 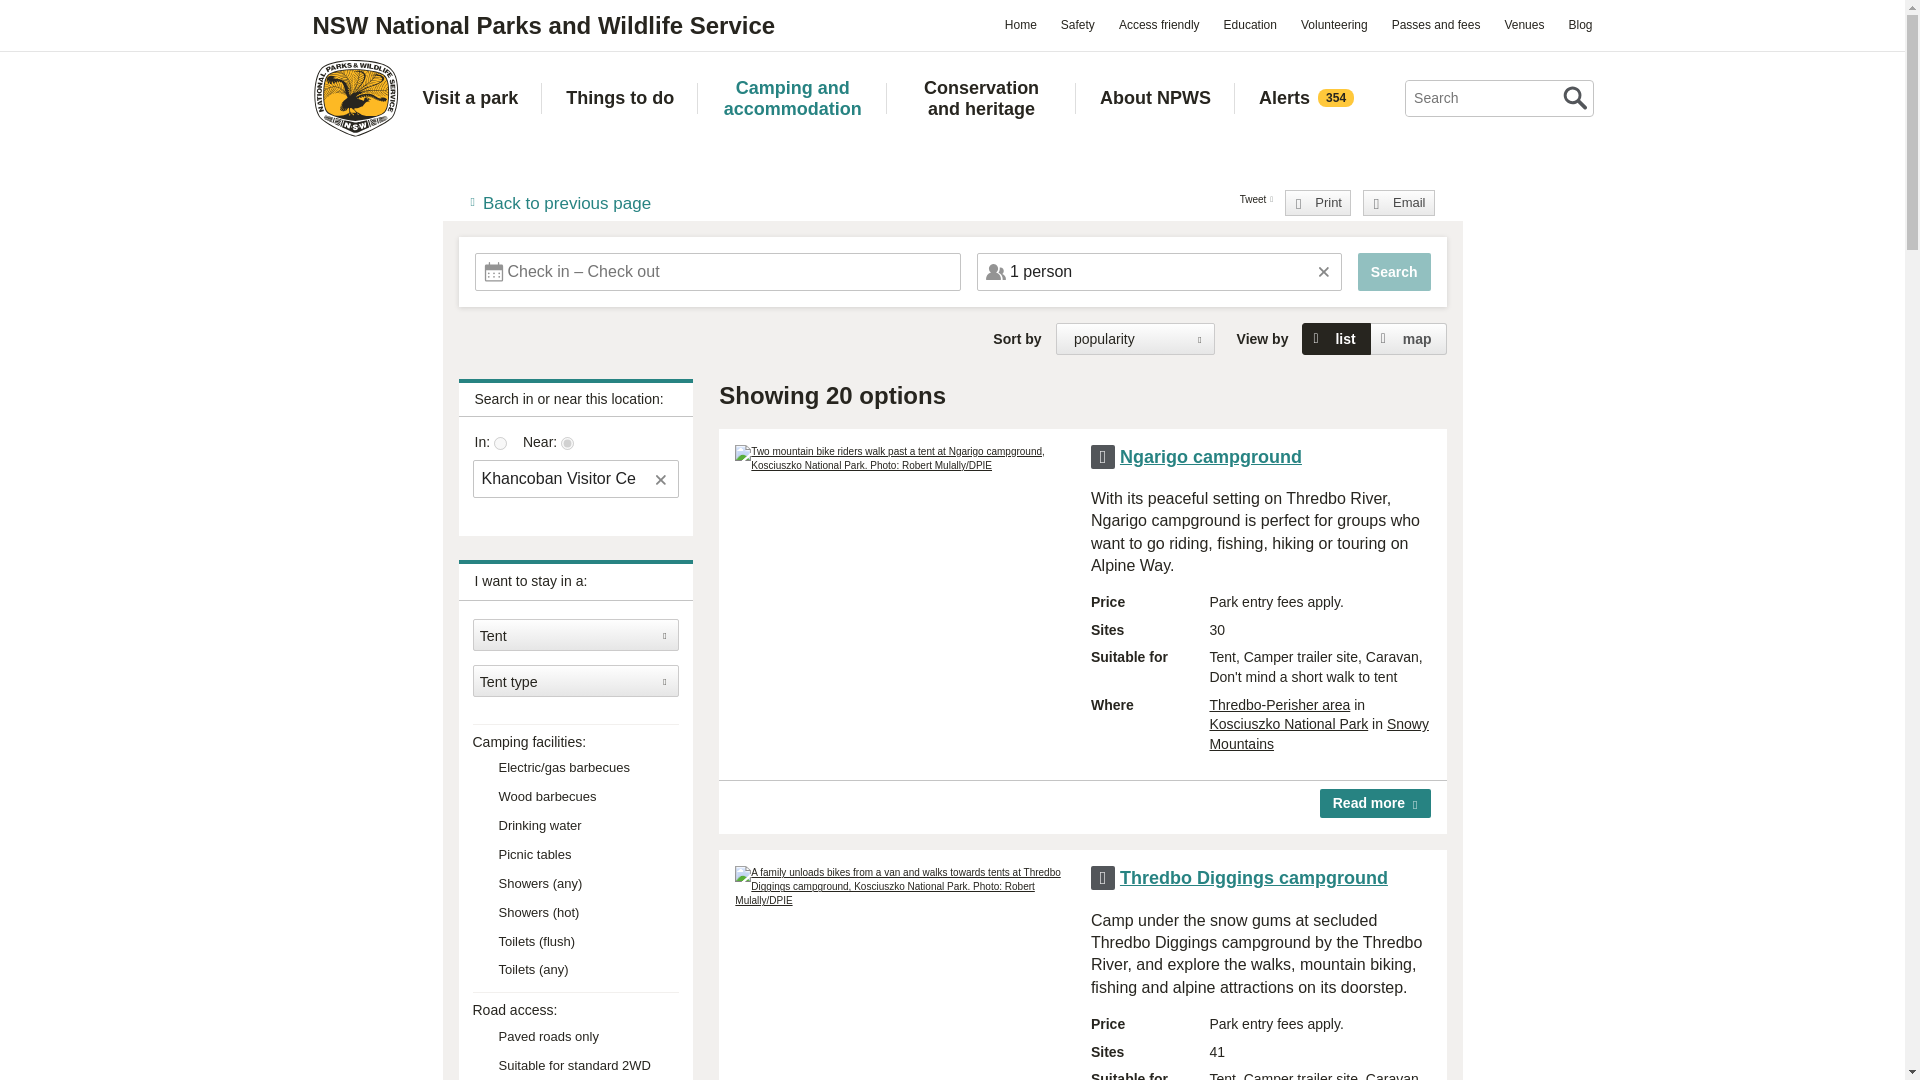 I want to click on Safety, so click(x=1077, y=24).